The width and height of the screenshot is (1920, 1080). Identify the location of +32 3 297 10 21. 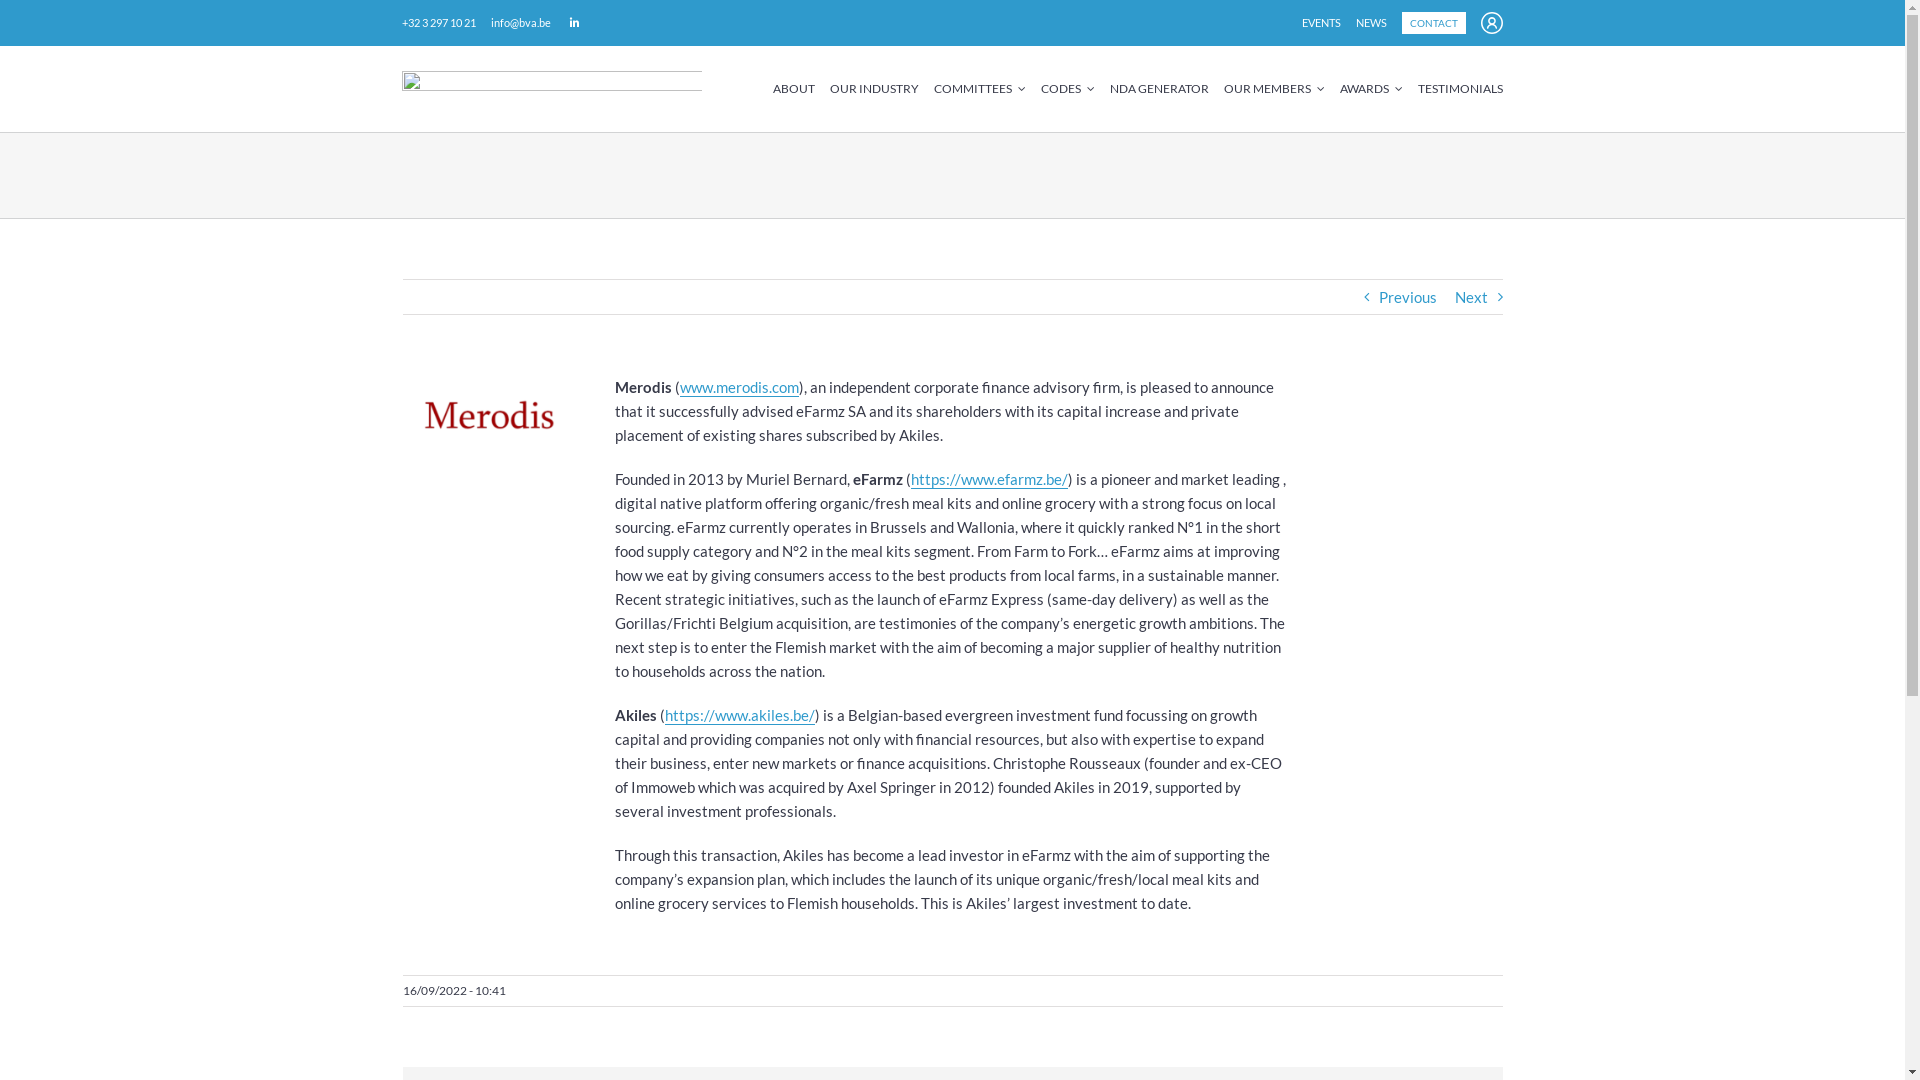
(439, 22).